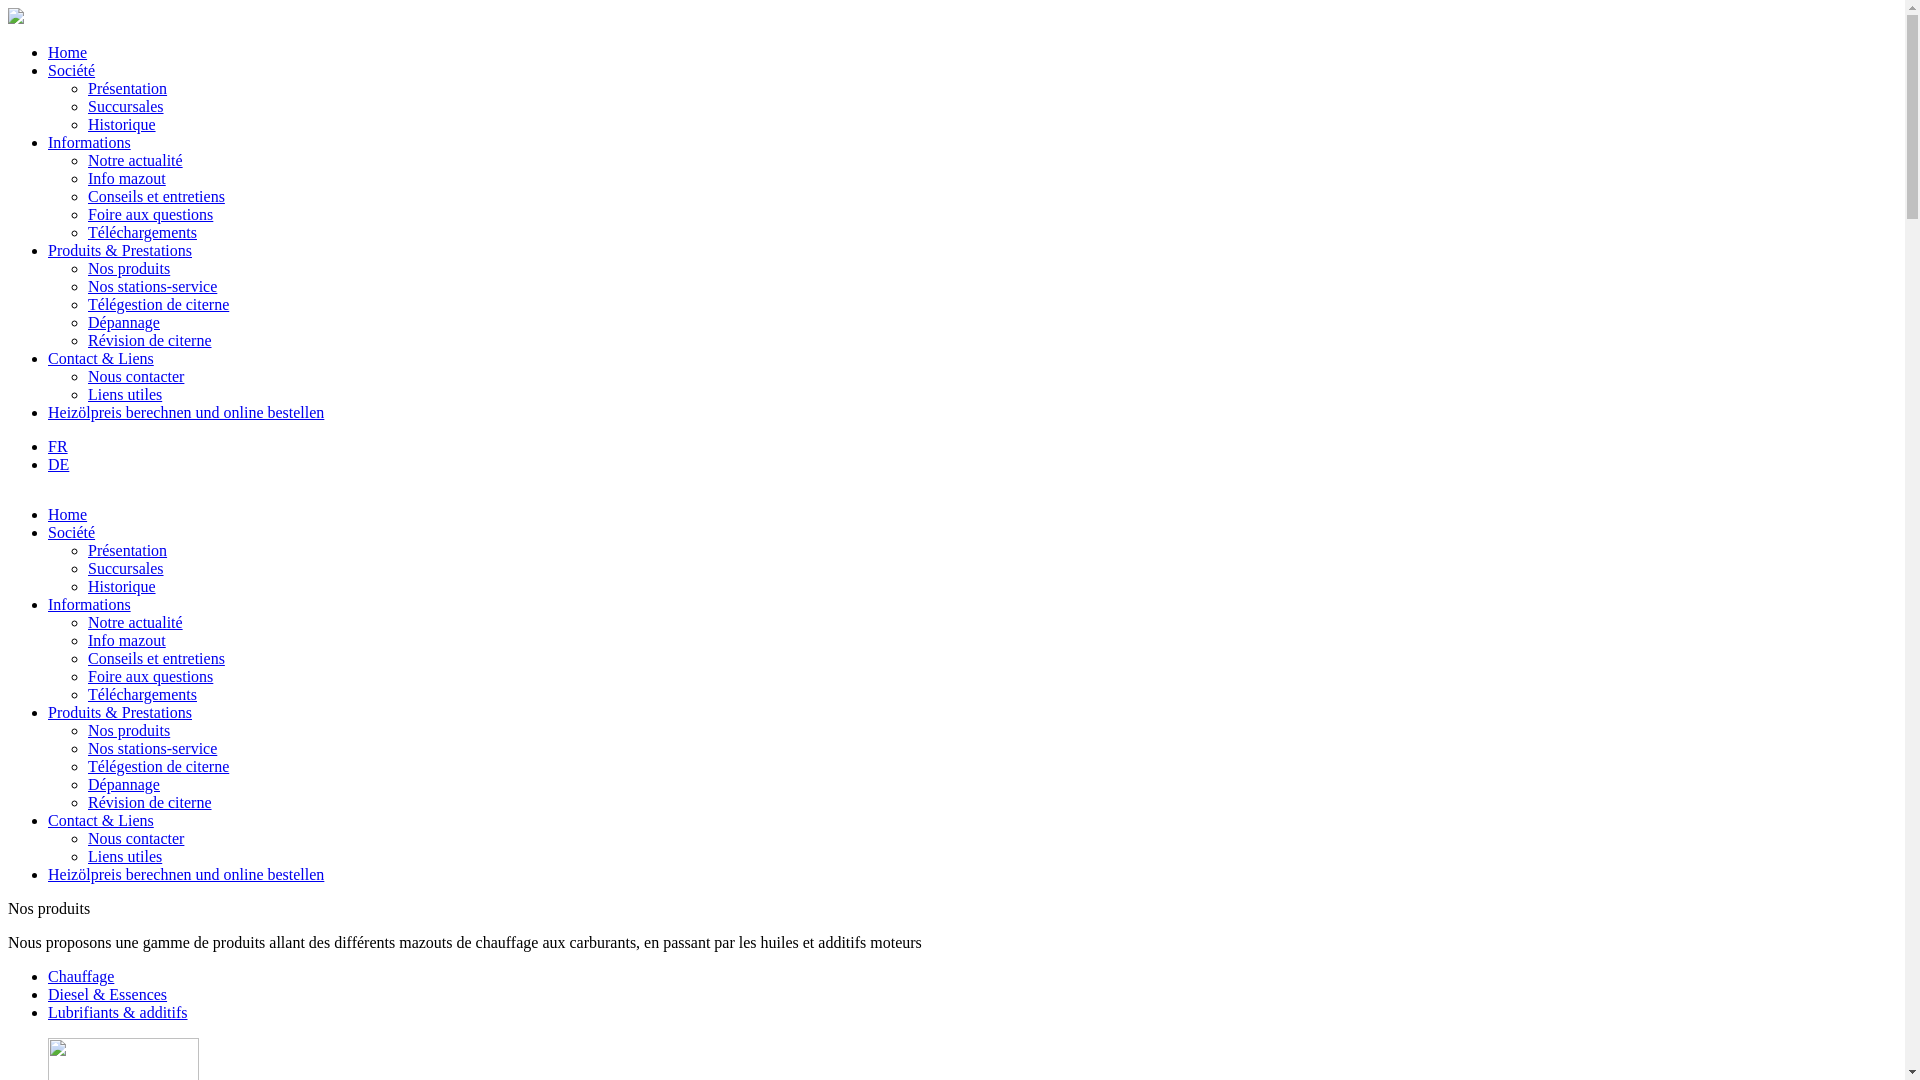  What do you see at coordinates (127, 640) in the screenshot?
I see `Info mazout` at bounding box center [127, 640].